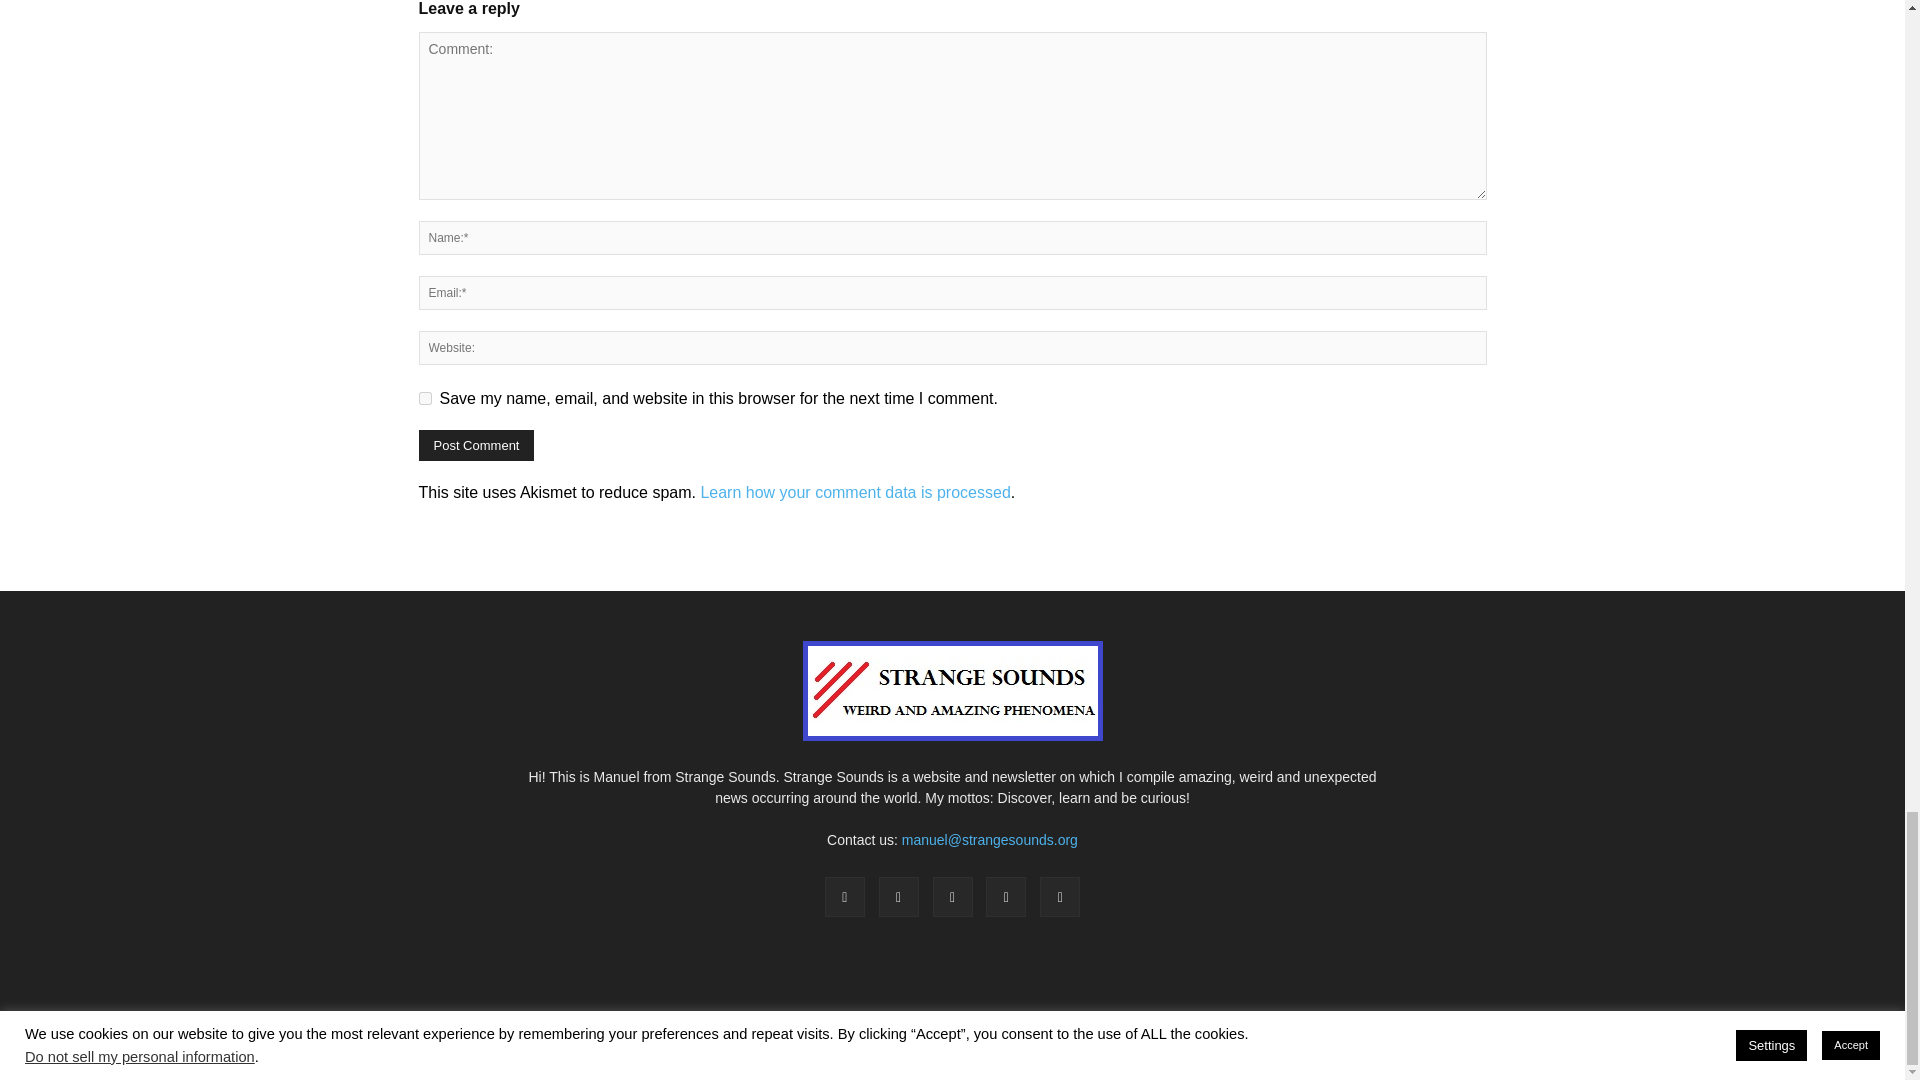  I want to click on Post Comment, so click(476, 445).